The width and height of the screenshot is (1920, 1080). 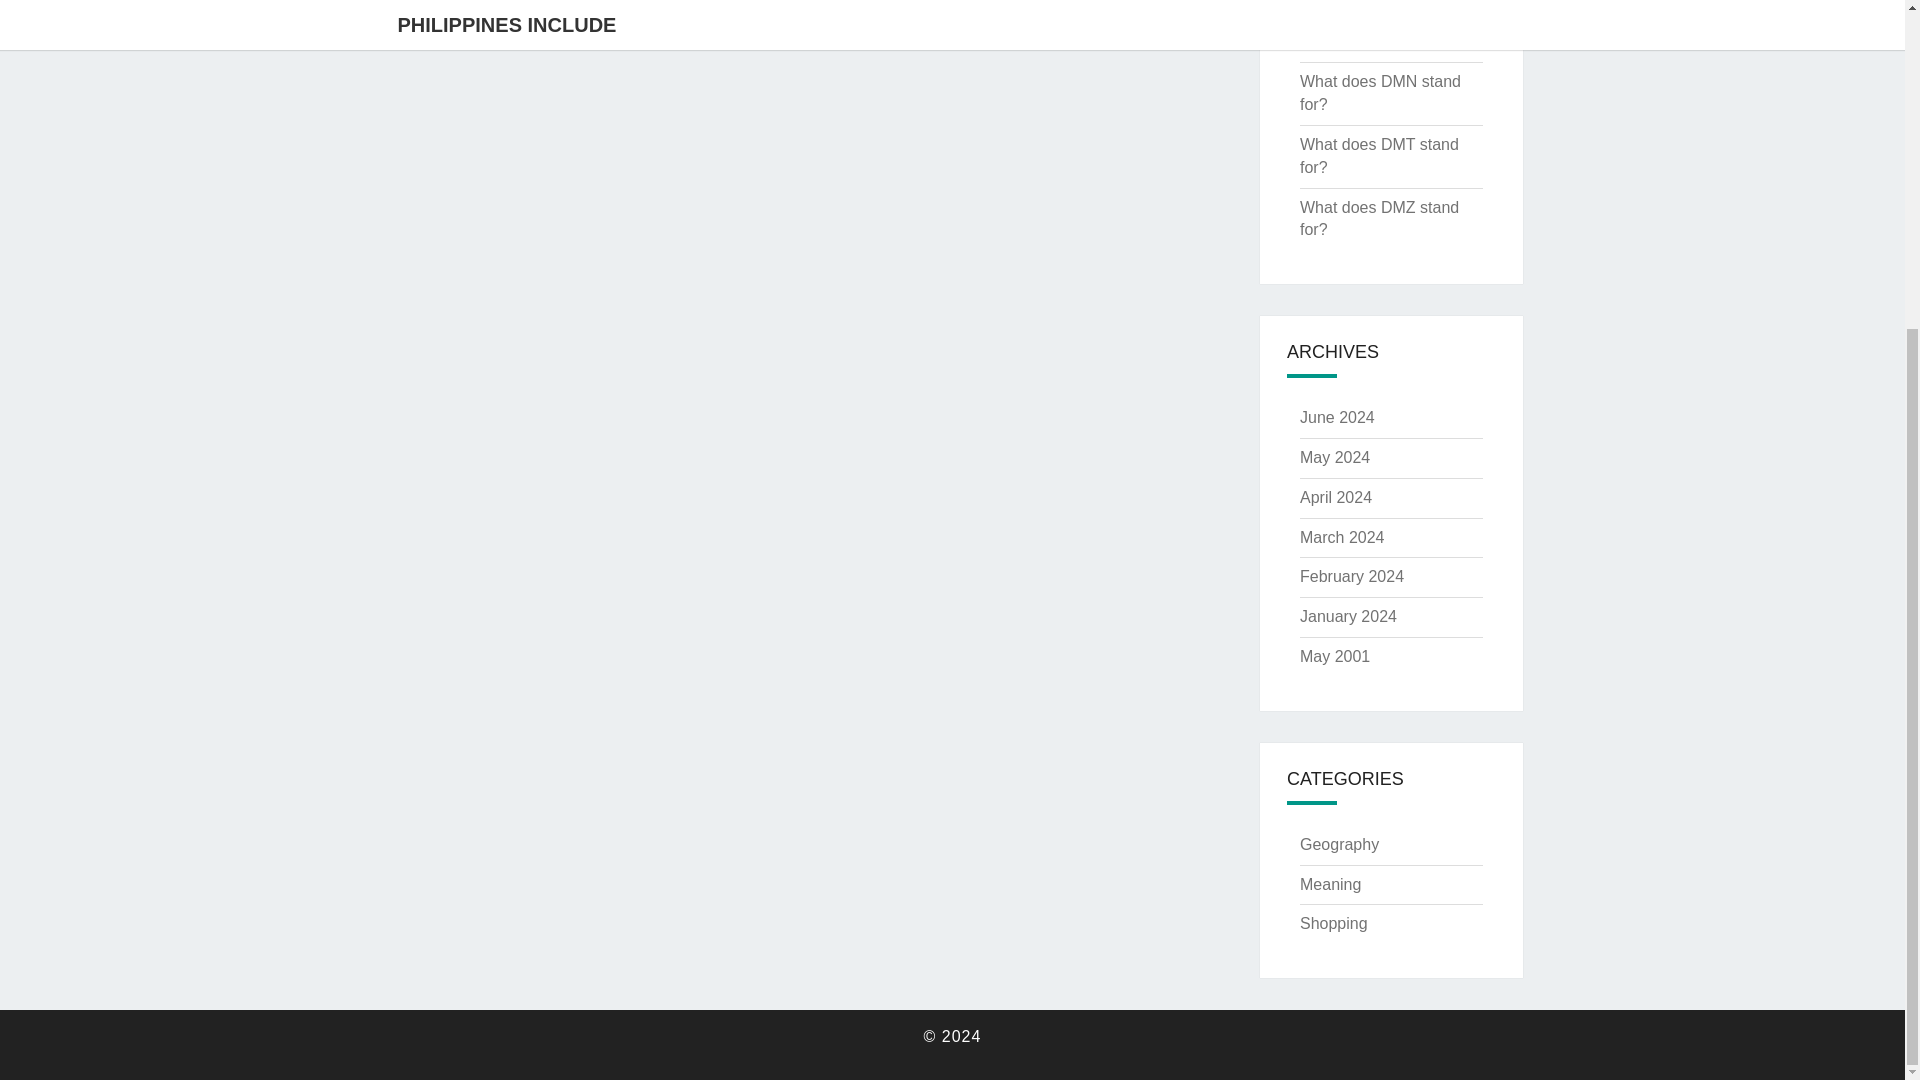 I want to click on What does DMZ stand for?, so click(x=1379, y=218).